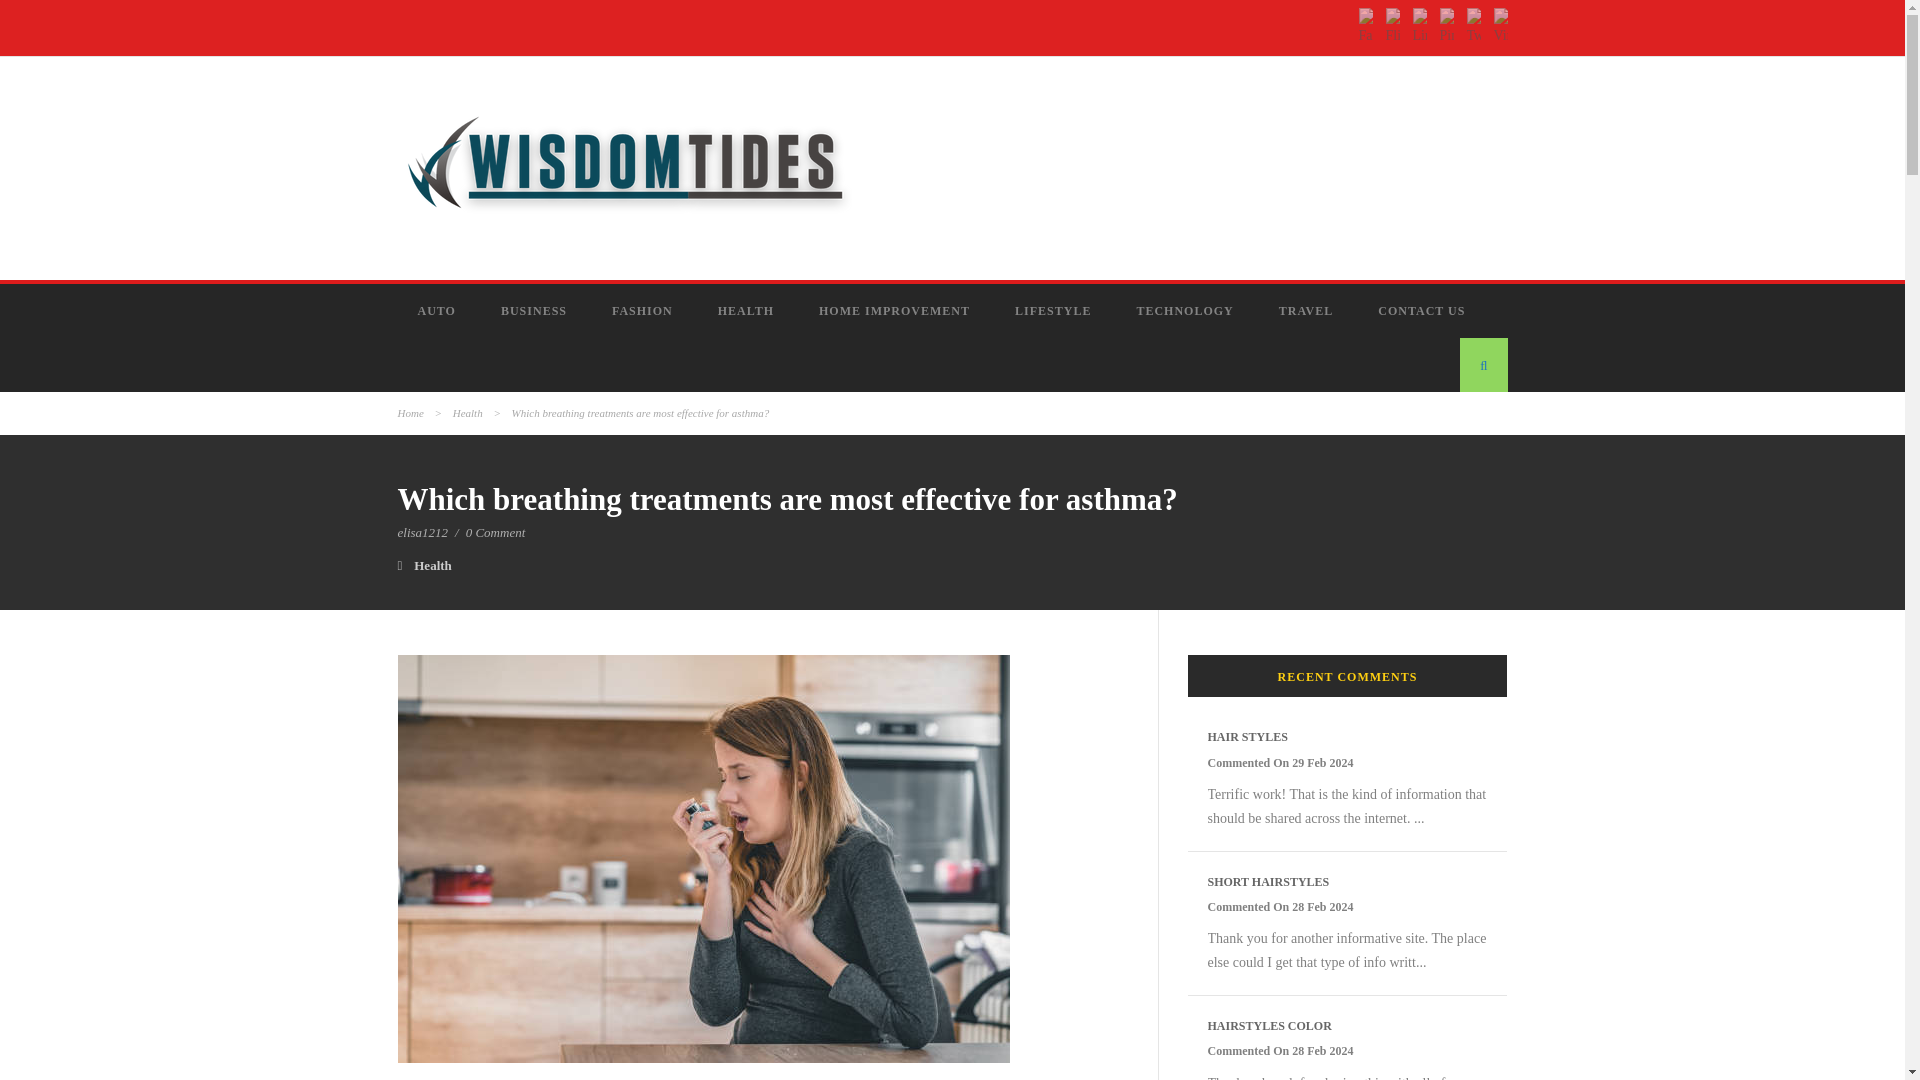  Describe the element at coordinates (423, 532) in the screenshot. I see `Posts by elisa1212` at that location.